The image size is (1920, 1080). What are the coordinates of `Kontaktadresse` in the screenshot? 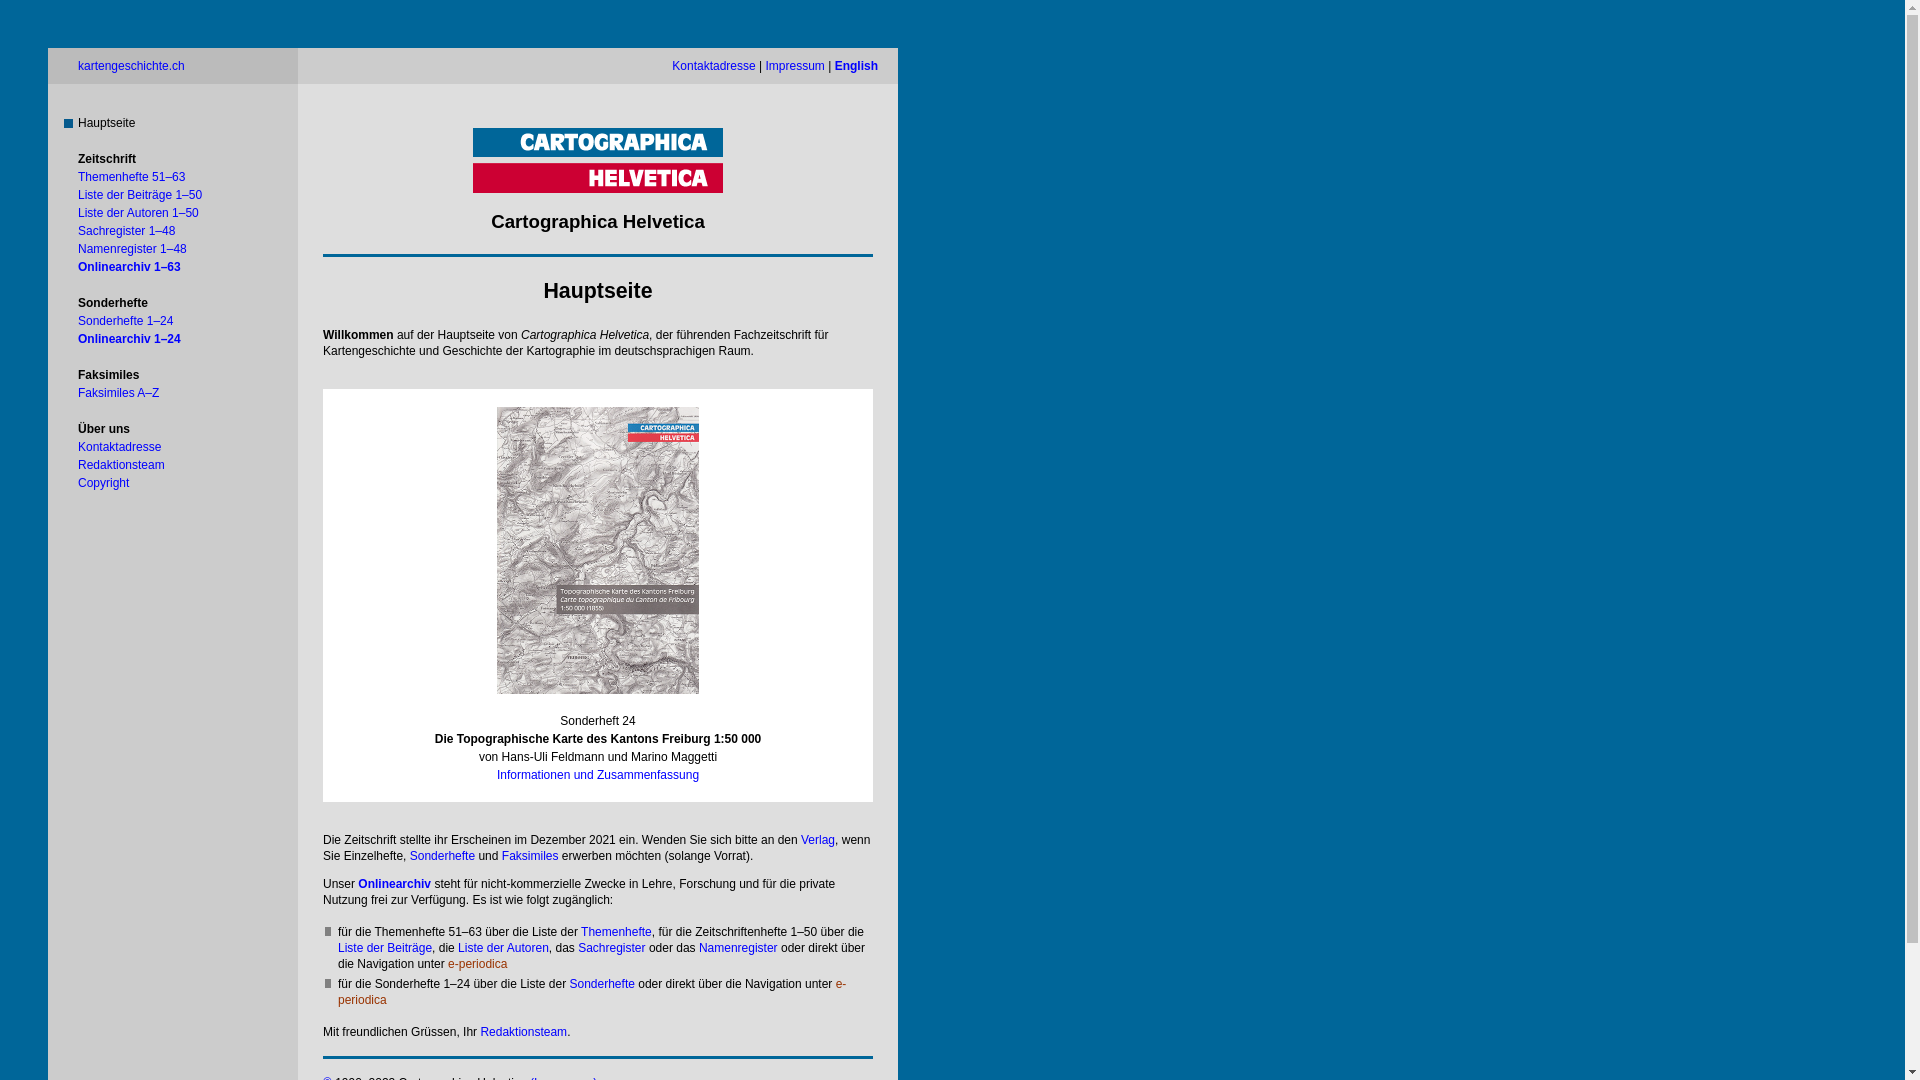 It's located at (120, 447).